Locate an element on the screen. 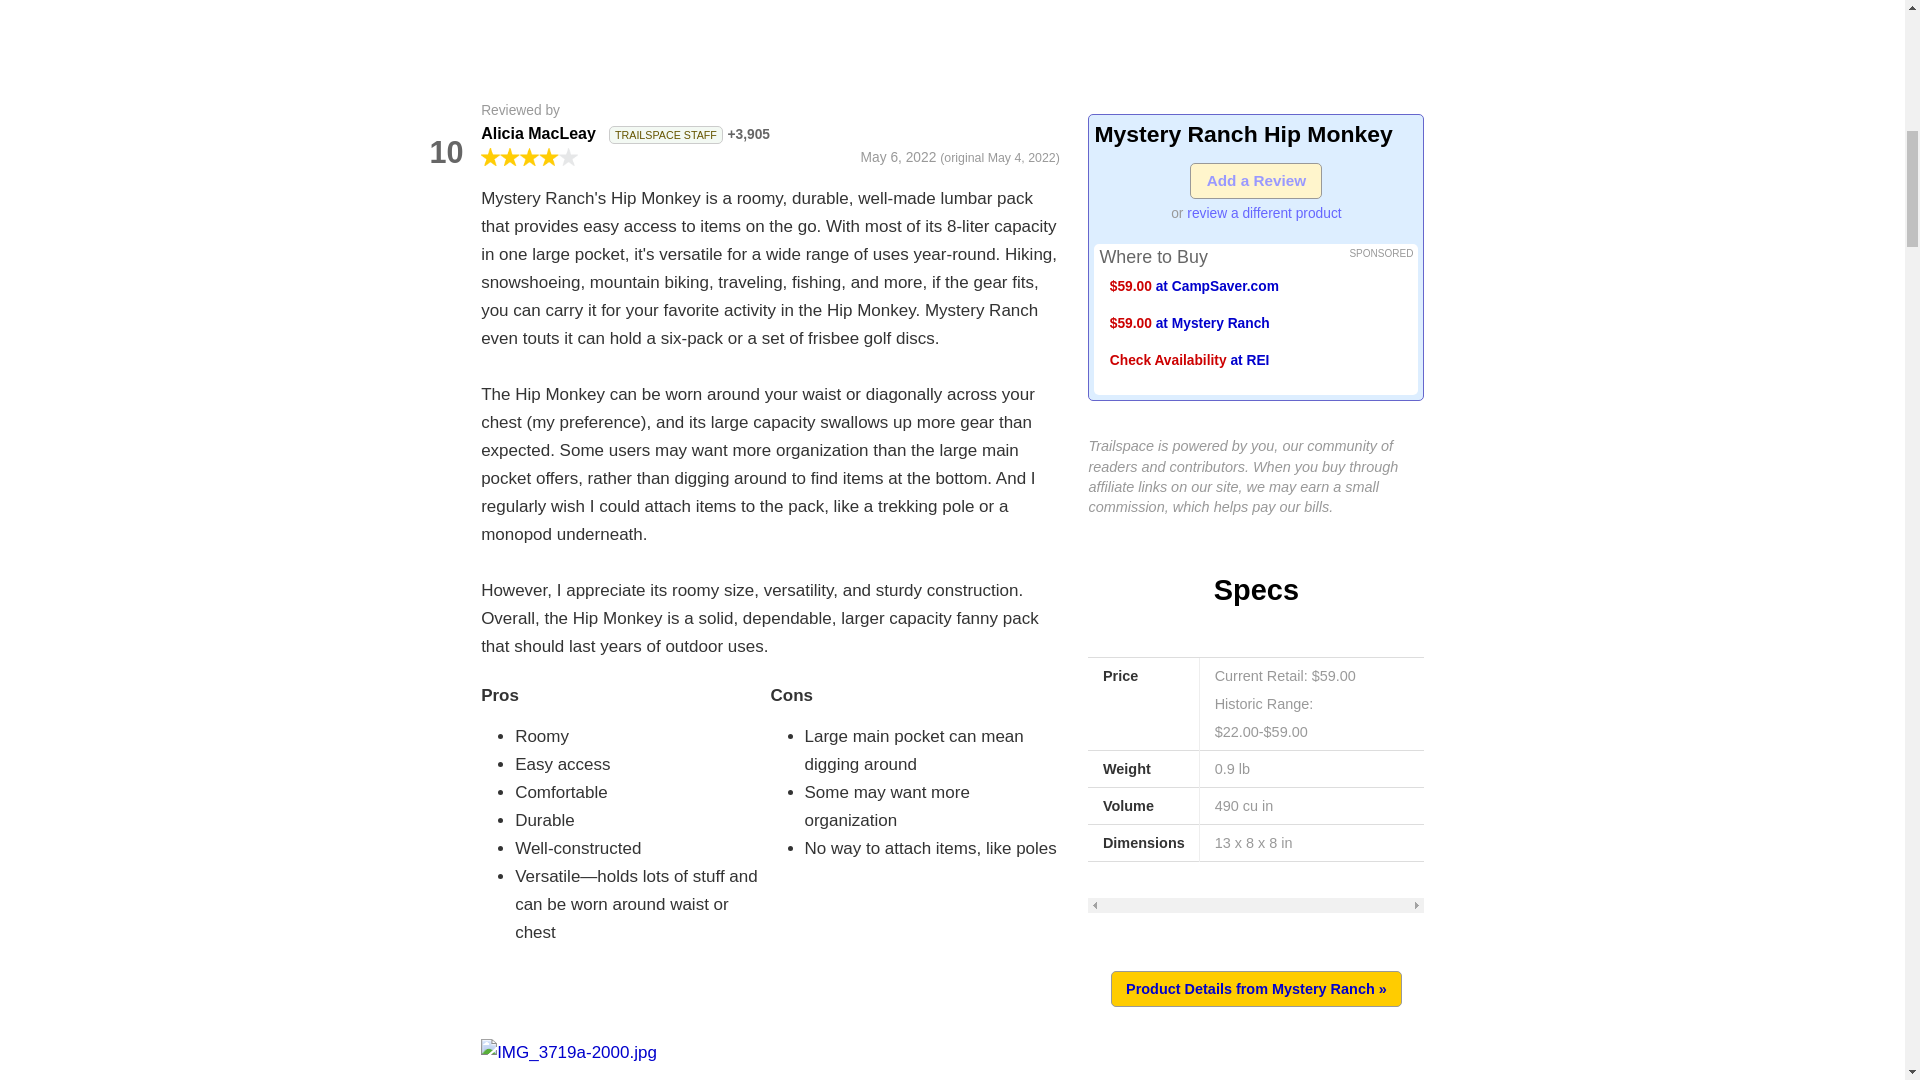 This screenshot has width=1920, height=1080. Vote up if this review is useful is located at coordinates (445, 121).